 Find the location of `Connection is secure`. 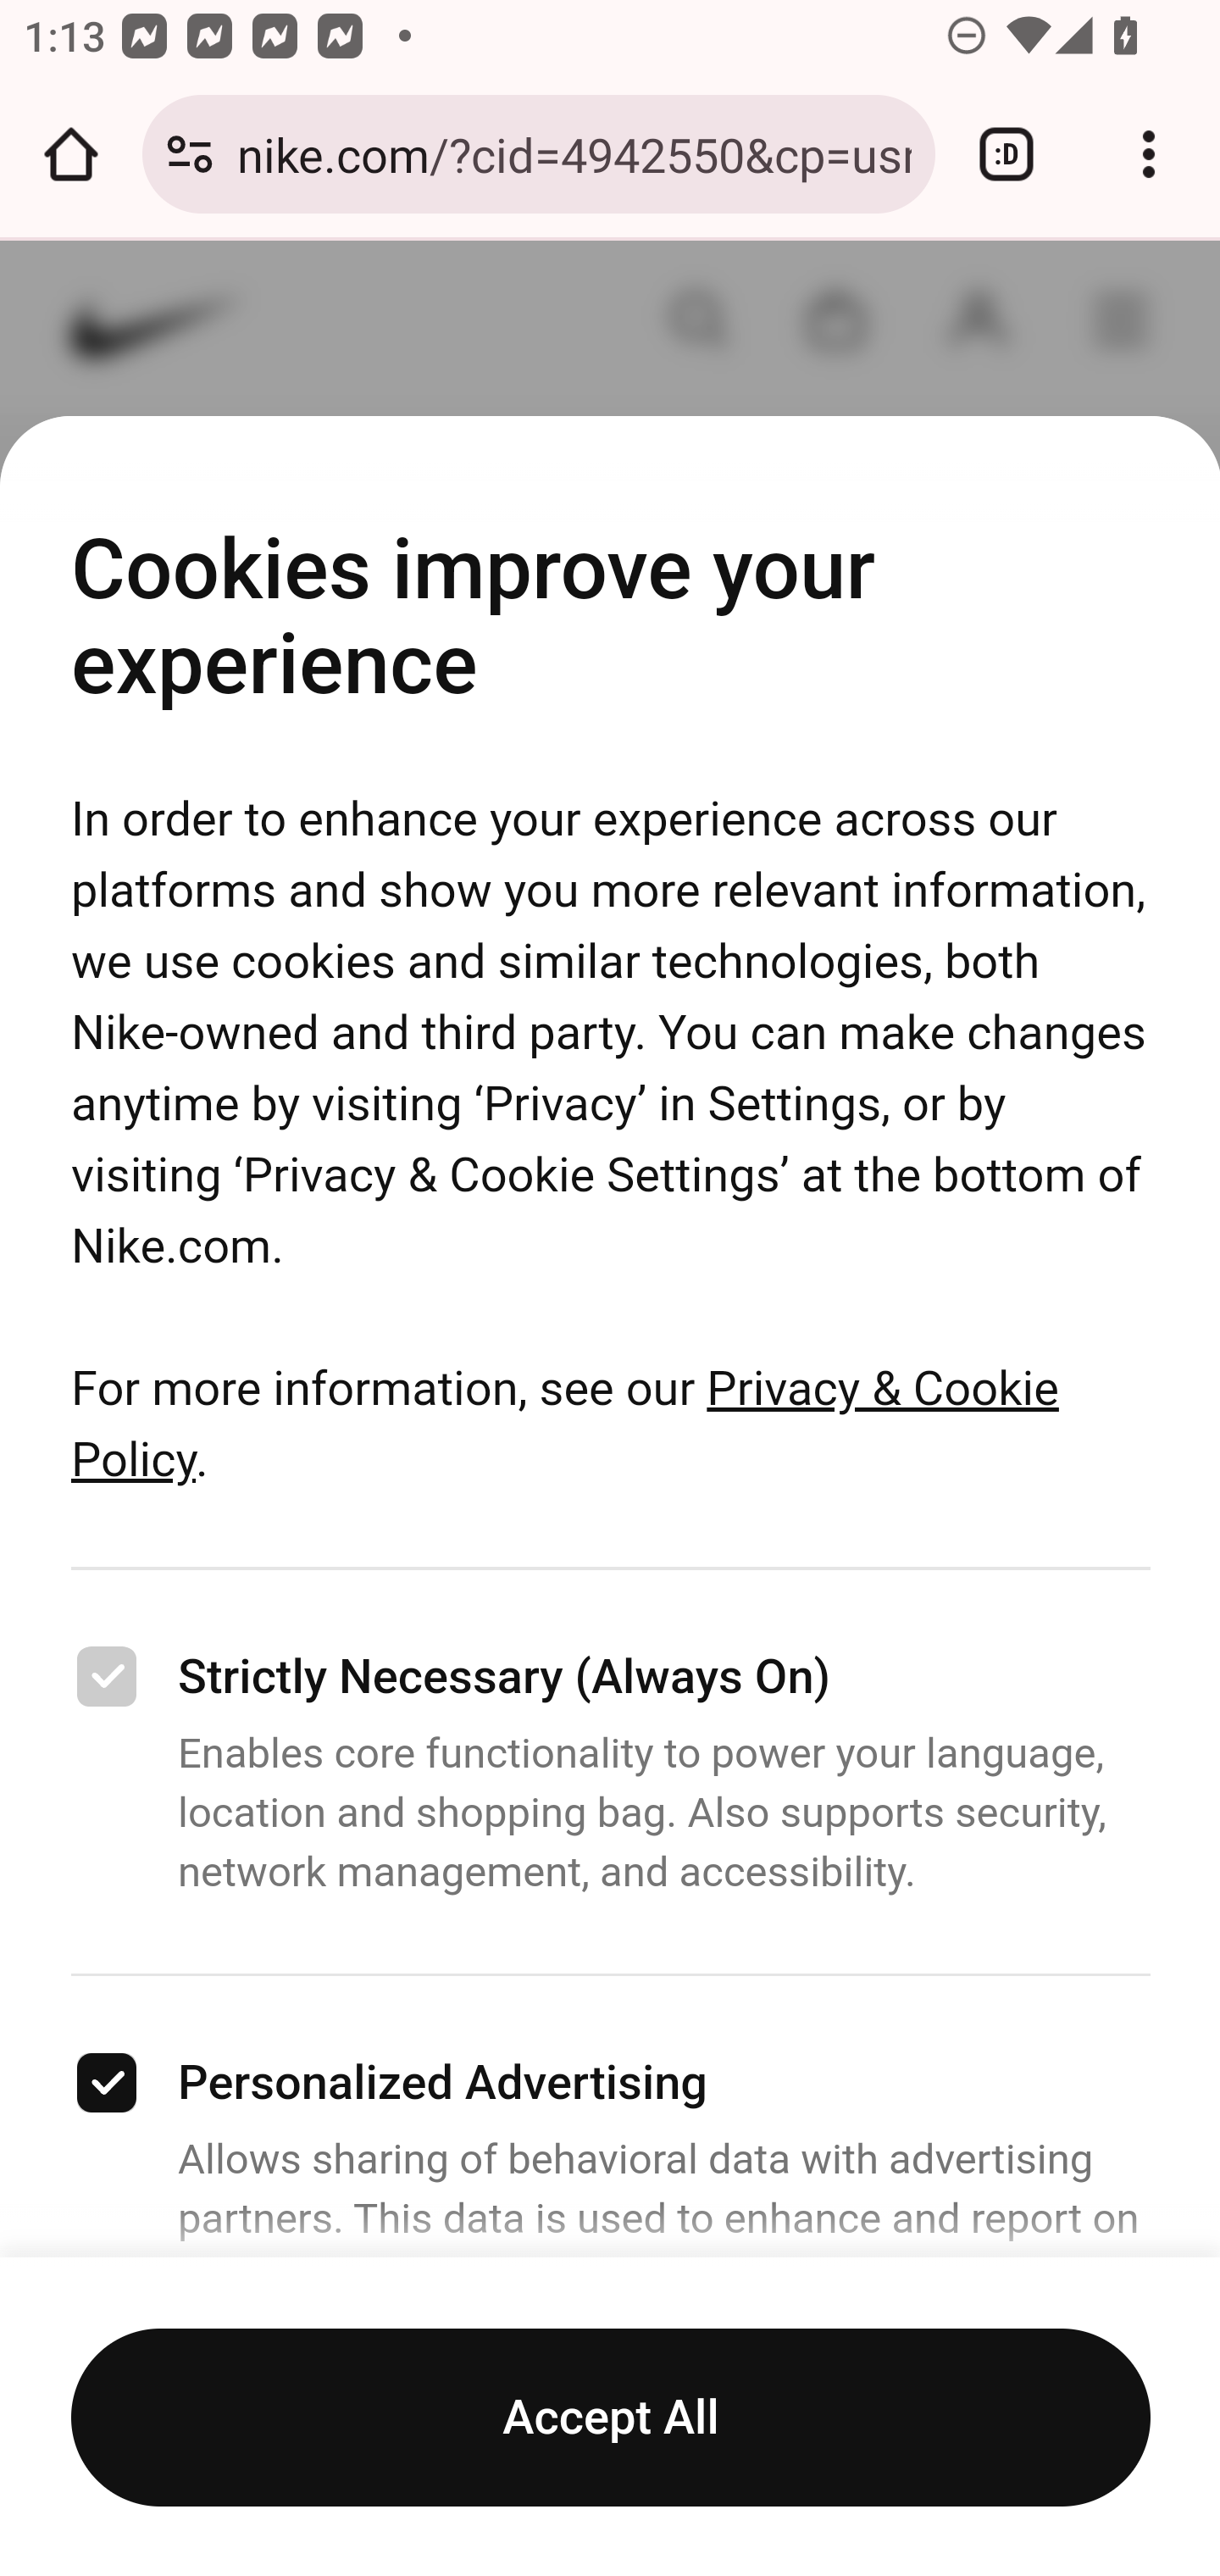

Connection is secure is located at coordinates (190, 154).